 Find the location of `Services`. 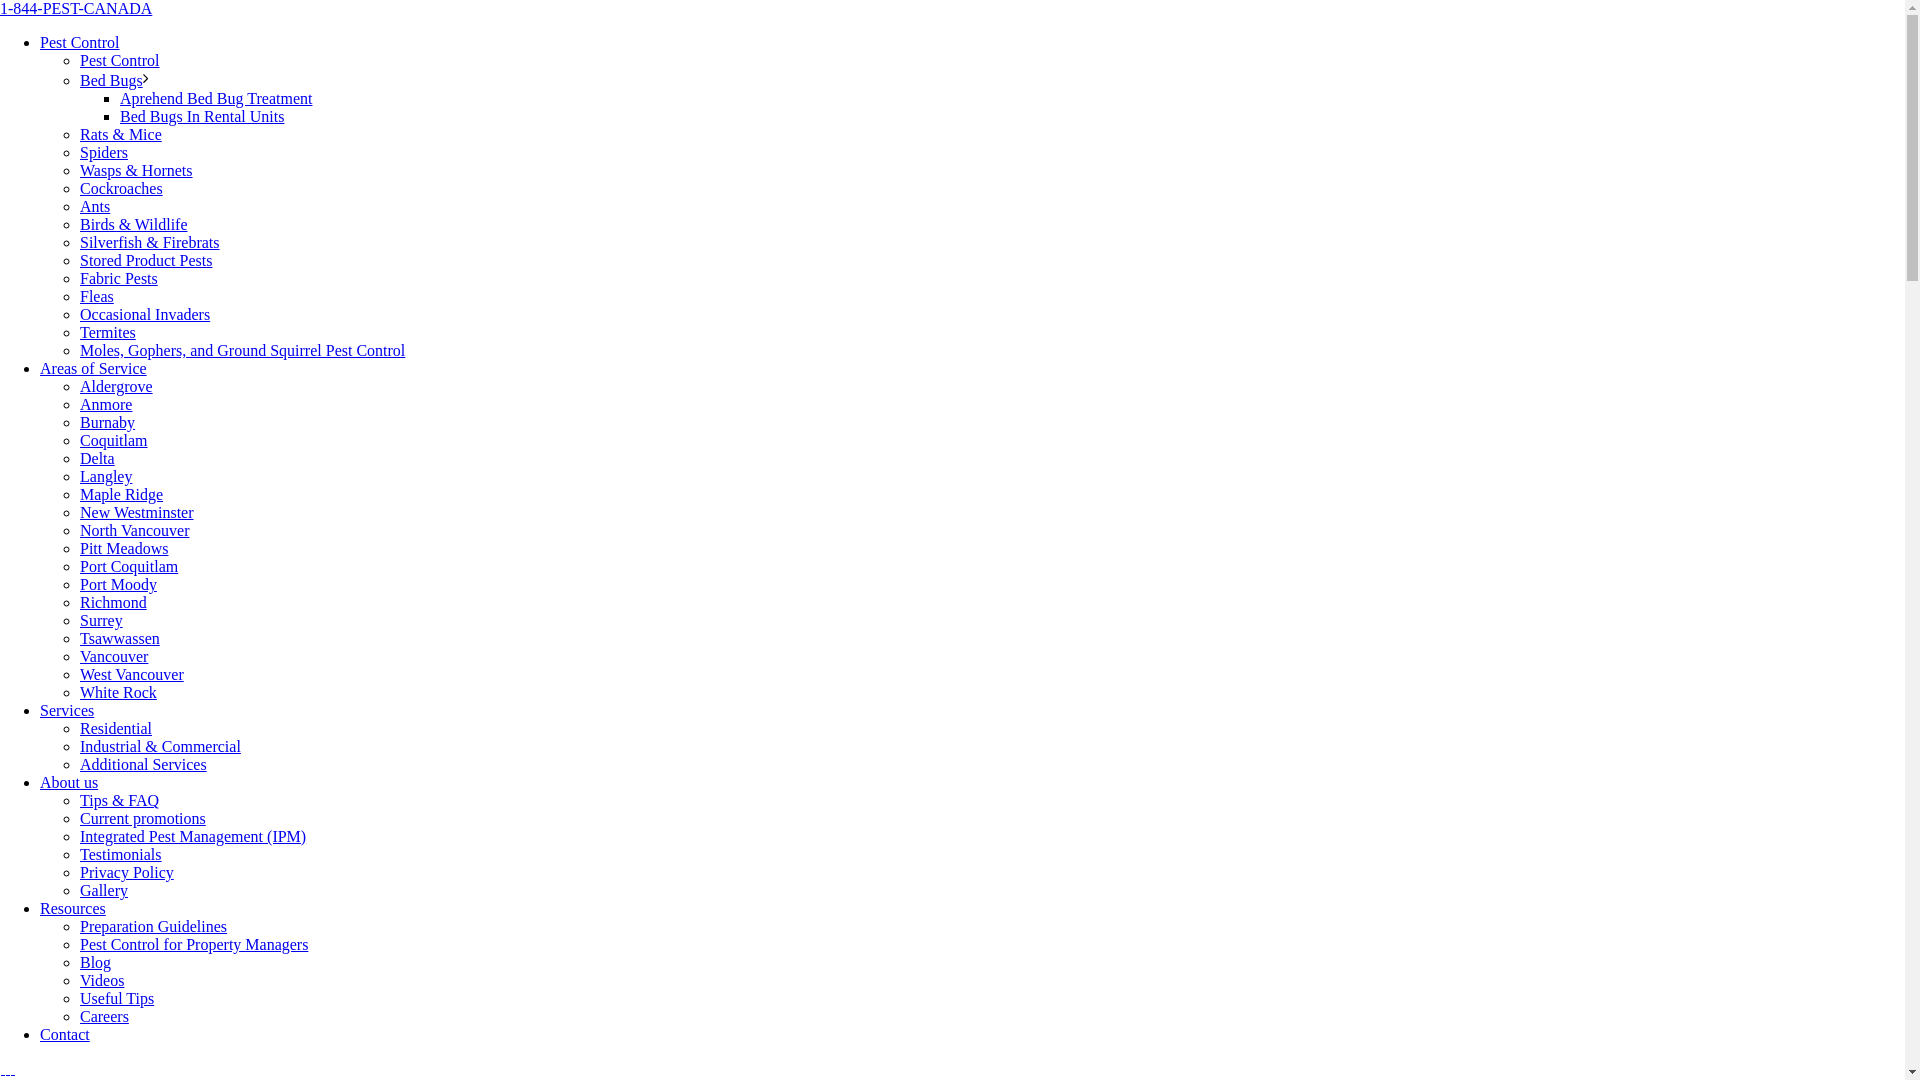

Services is located at coordinates (67, 710).